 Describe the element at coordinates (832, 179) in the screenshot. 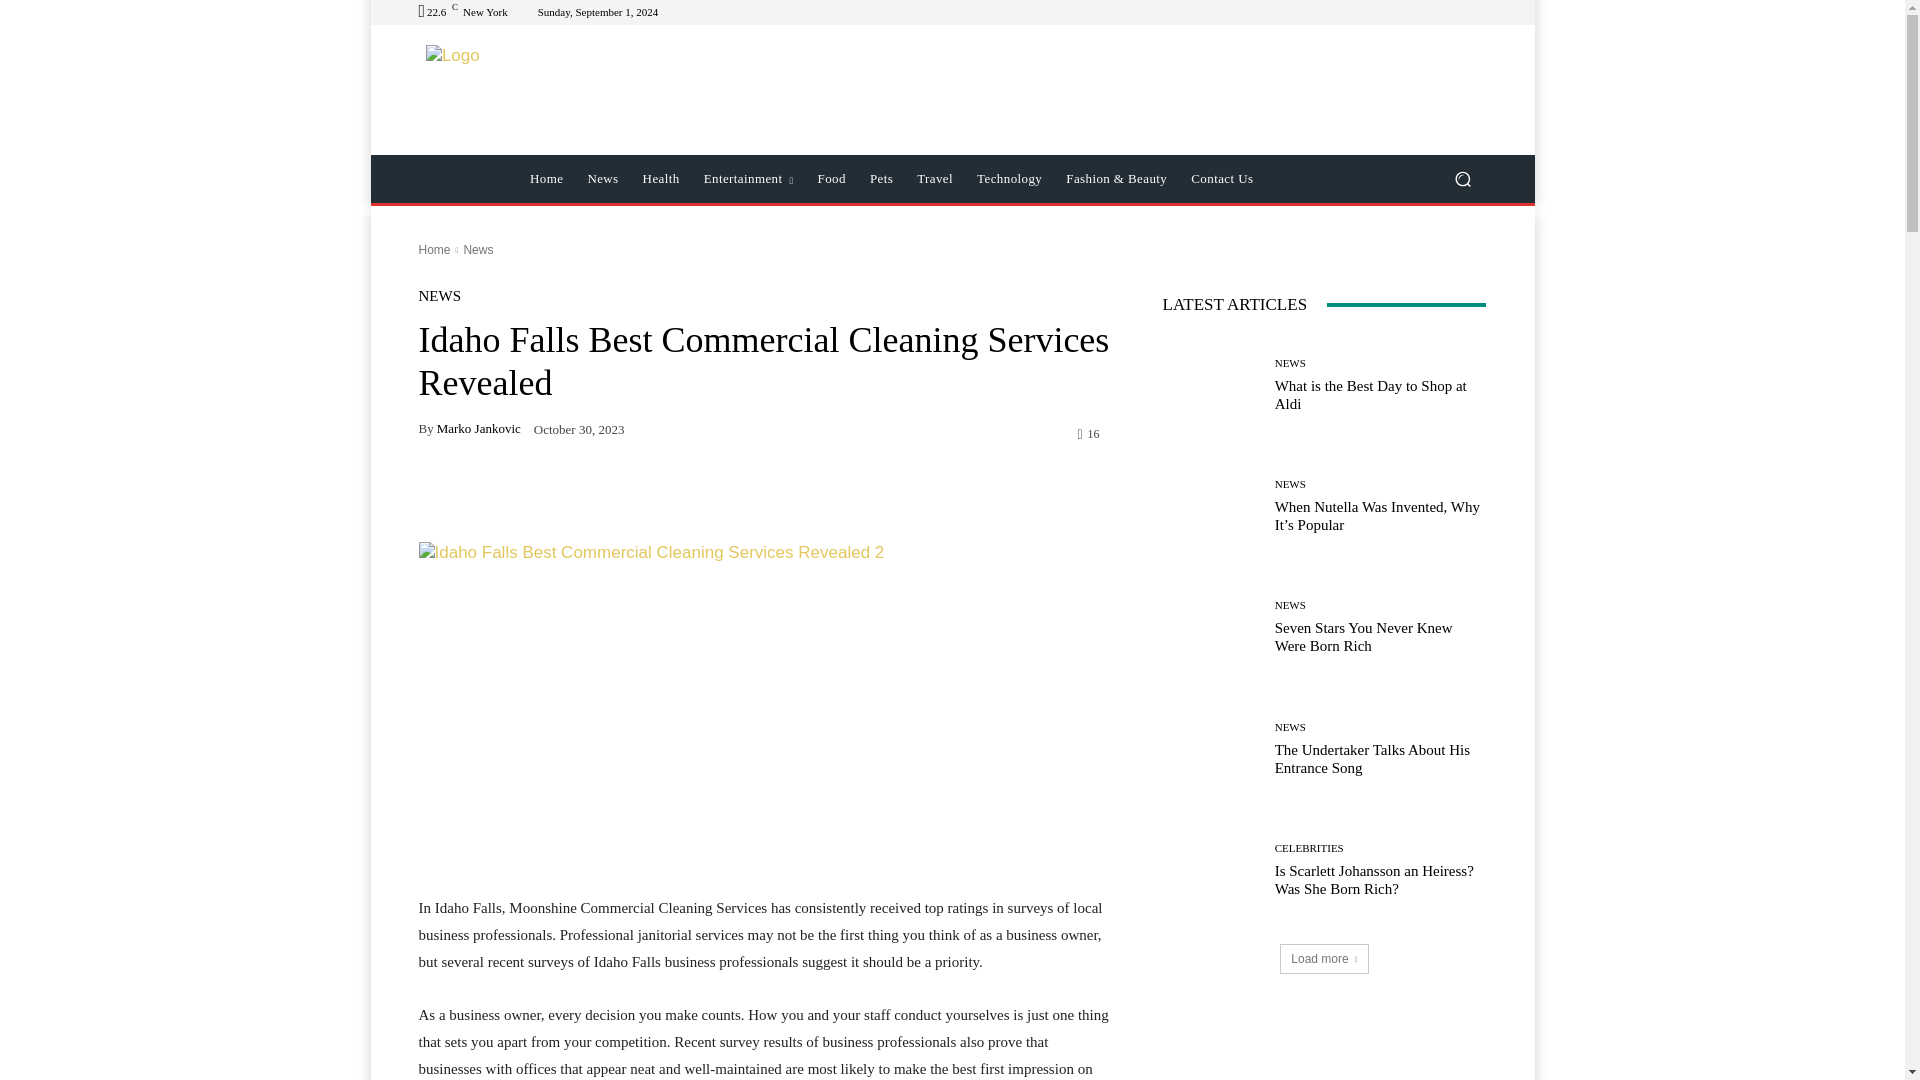

I see `Food` at that location.